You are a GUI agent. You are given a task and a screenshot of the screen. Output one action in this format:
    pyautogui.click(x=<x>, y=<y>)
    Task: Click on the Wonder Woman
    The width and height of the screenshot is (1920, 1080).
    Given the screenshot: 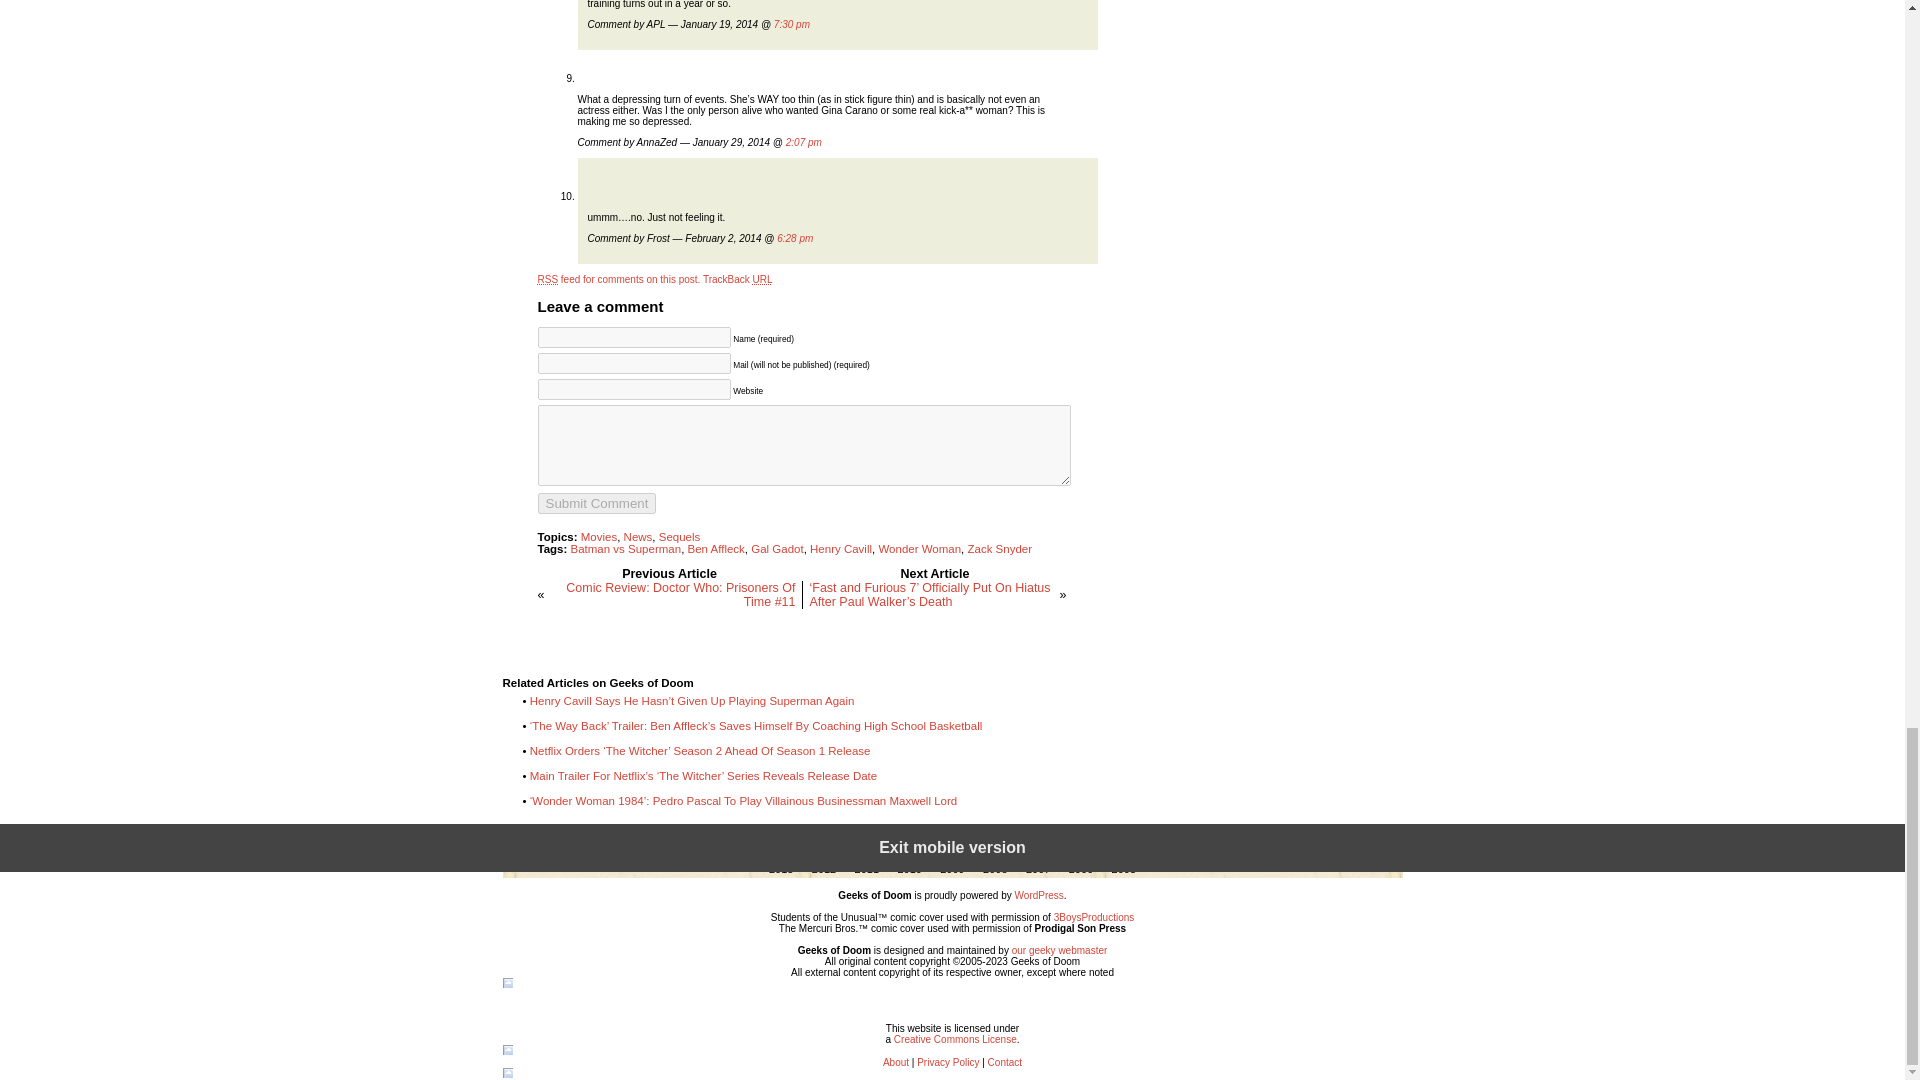 What is the action you would take?
    pyautogui.click(x=919, y=549)
    